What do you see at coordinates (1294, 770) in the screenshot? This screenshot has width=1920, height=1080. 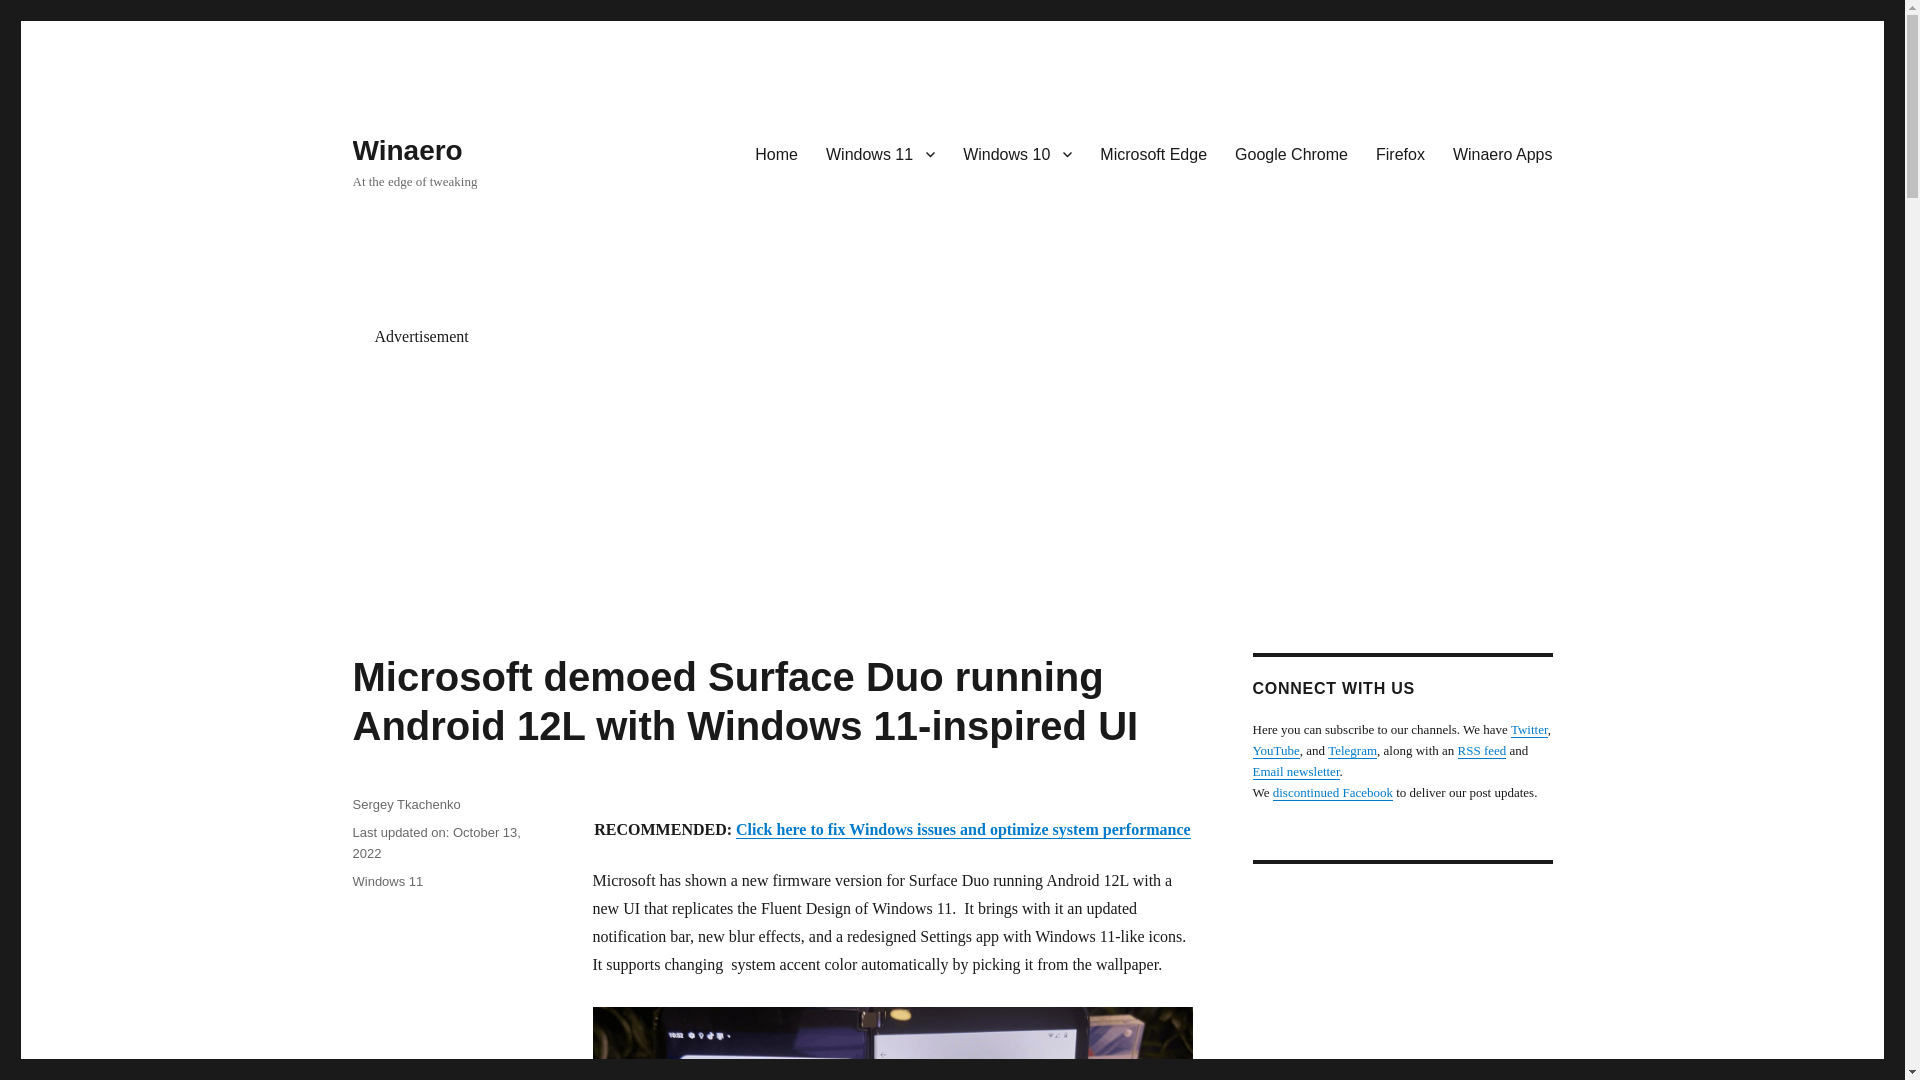 I see `Subscribe with email` at bounding box center [1294, 770].